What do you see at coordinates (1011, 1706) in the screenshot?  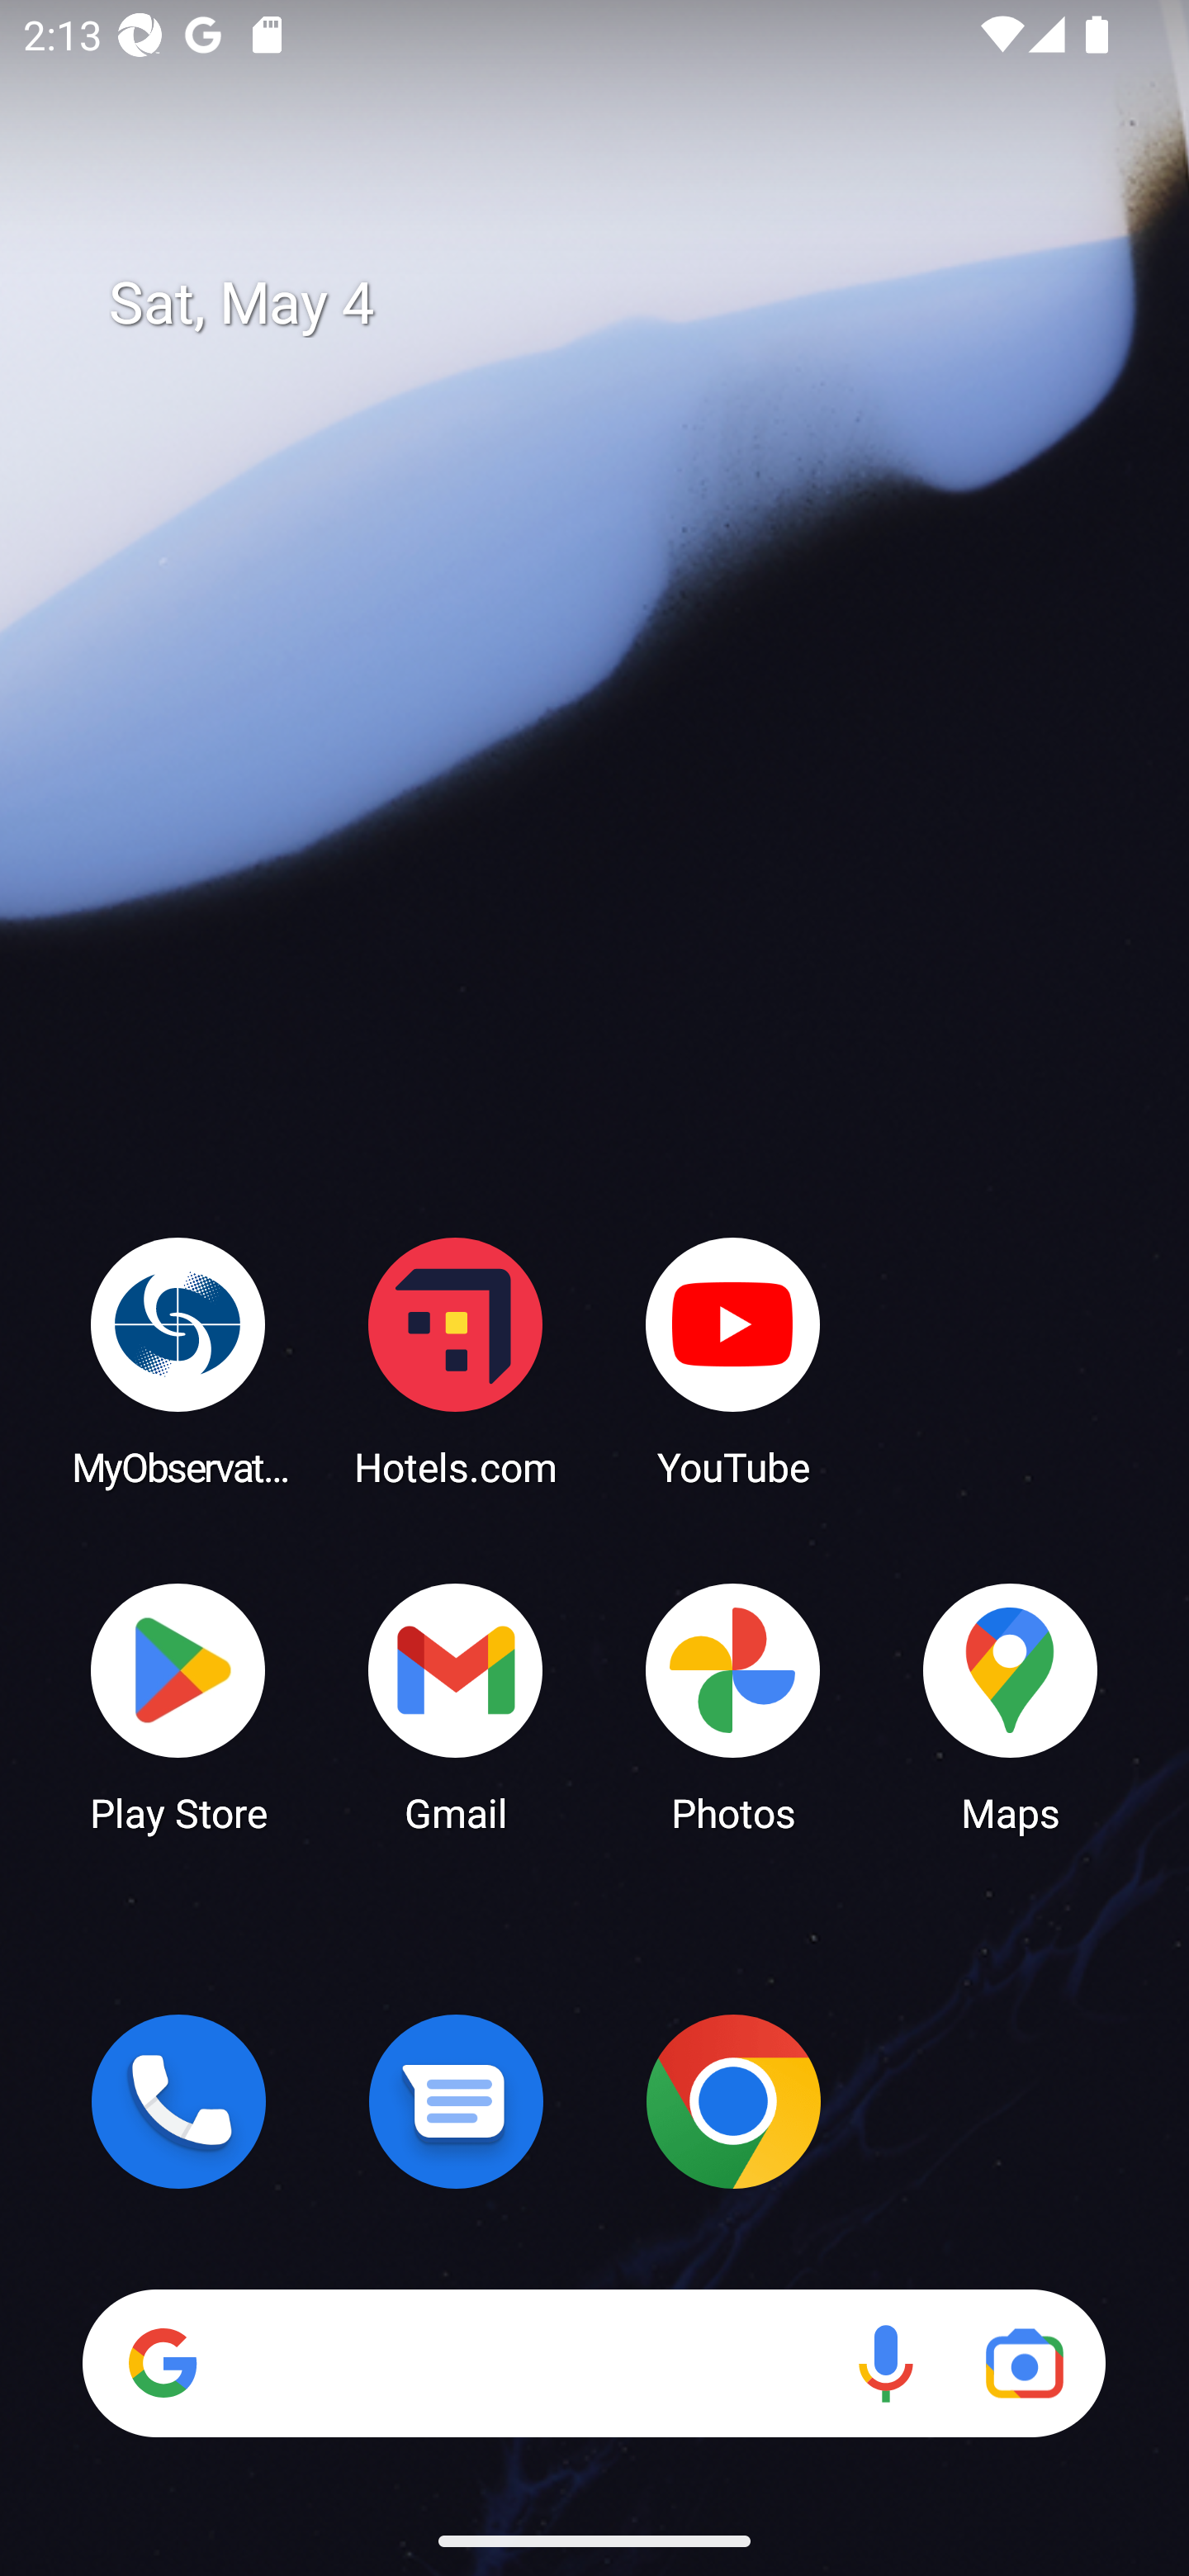 I see `Maps` at bounding box center [1011, 1706].